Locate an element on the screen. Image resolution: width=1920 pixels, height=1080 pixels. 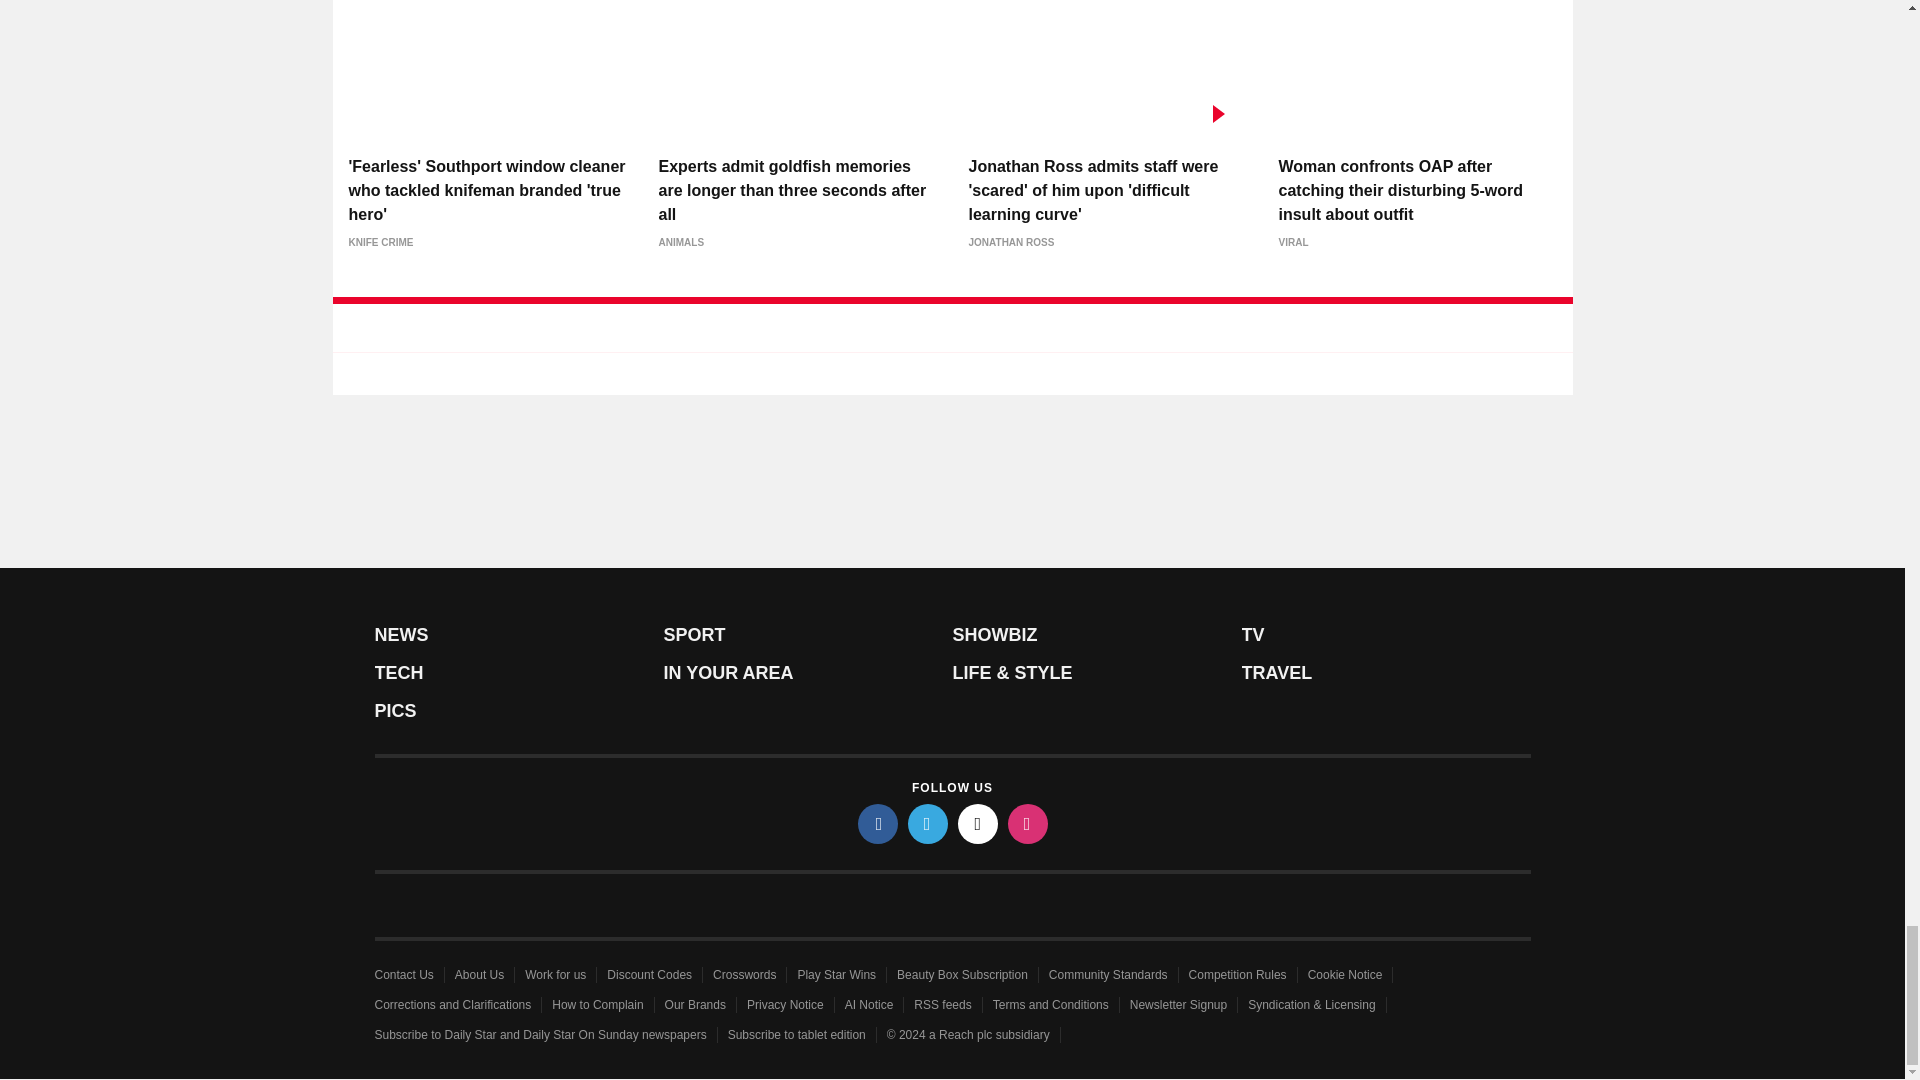
facebook is located at coordinates (878, 823).